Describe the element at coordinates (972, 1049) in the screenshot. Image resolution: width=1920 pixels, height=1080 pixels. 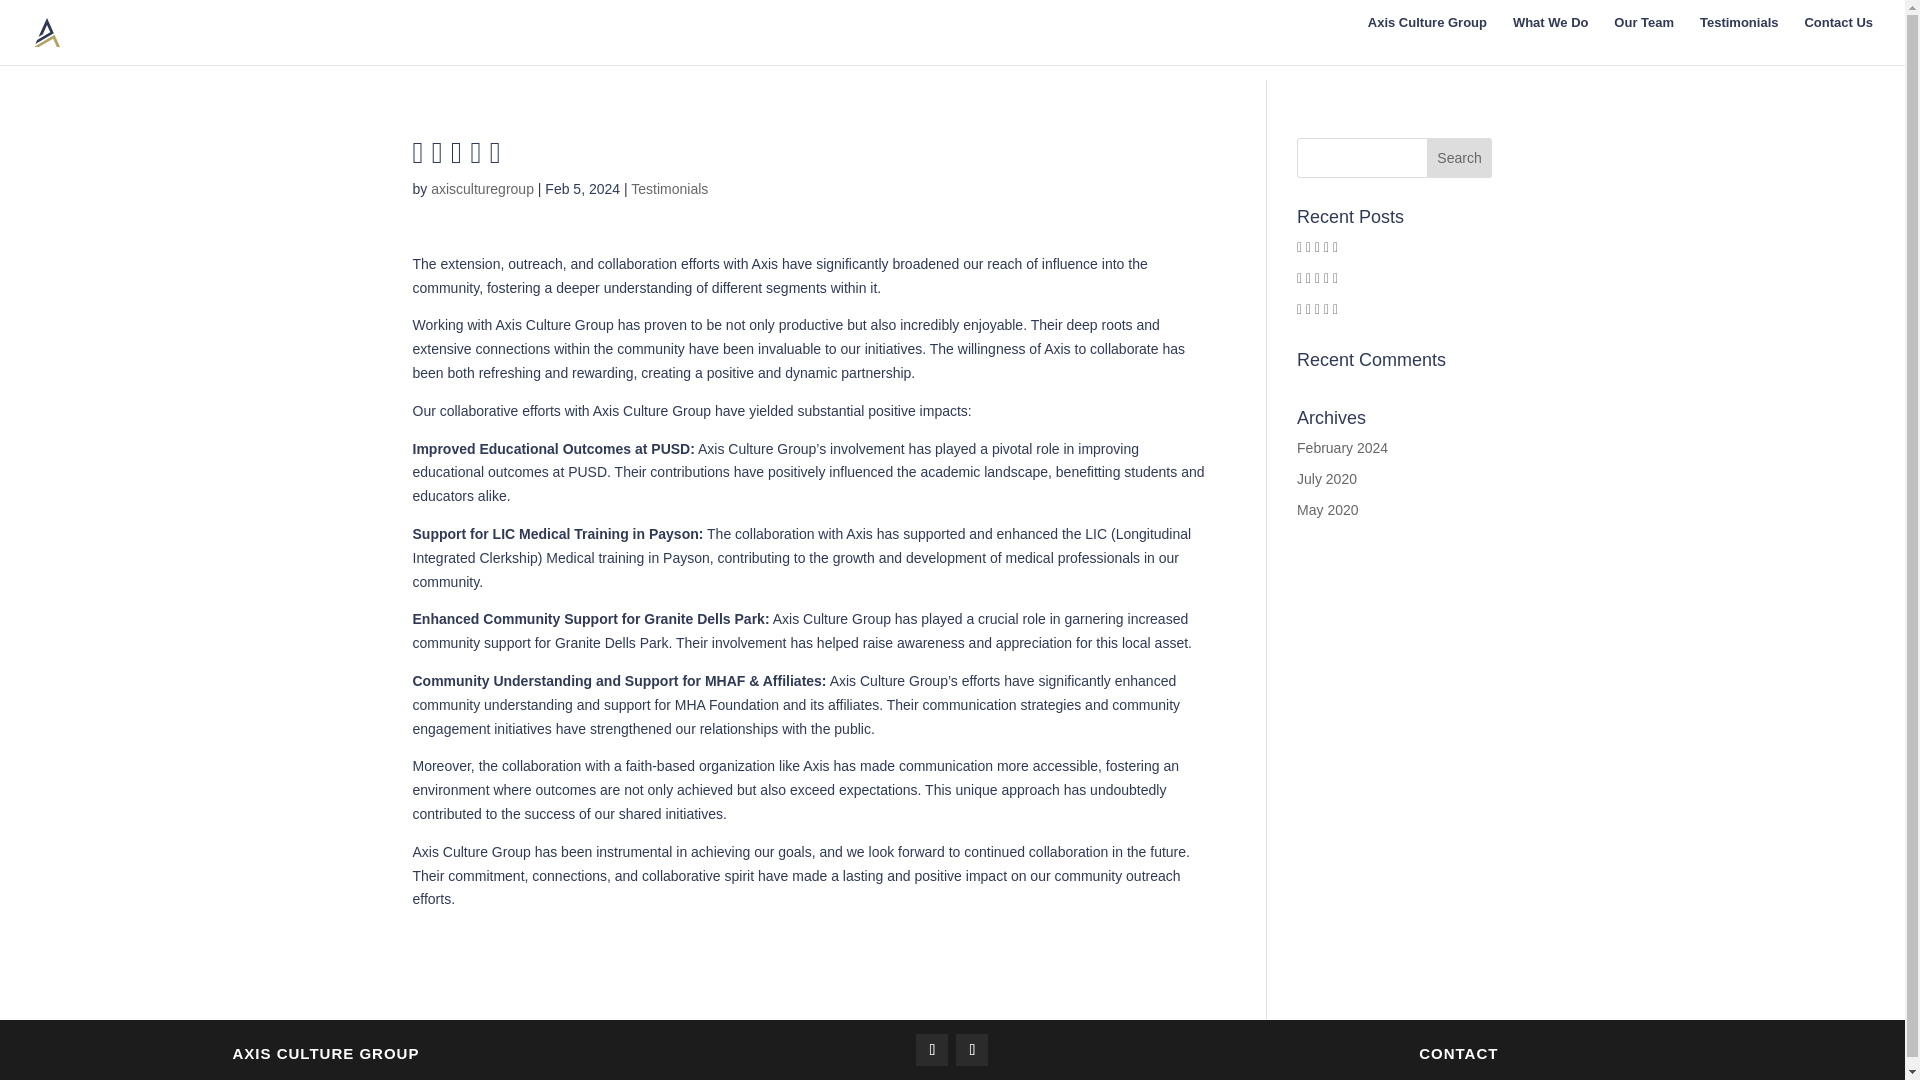
I see `Follow on LinkedIn` at that location.